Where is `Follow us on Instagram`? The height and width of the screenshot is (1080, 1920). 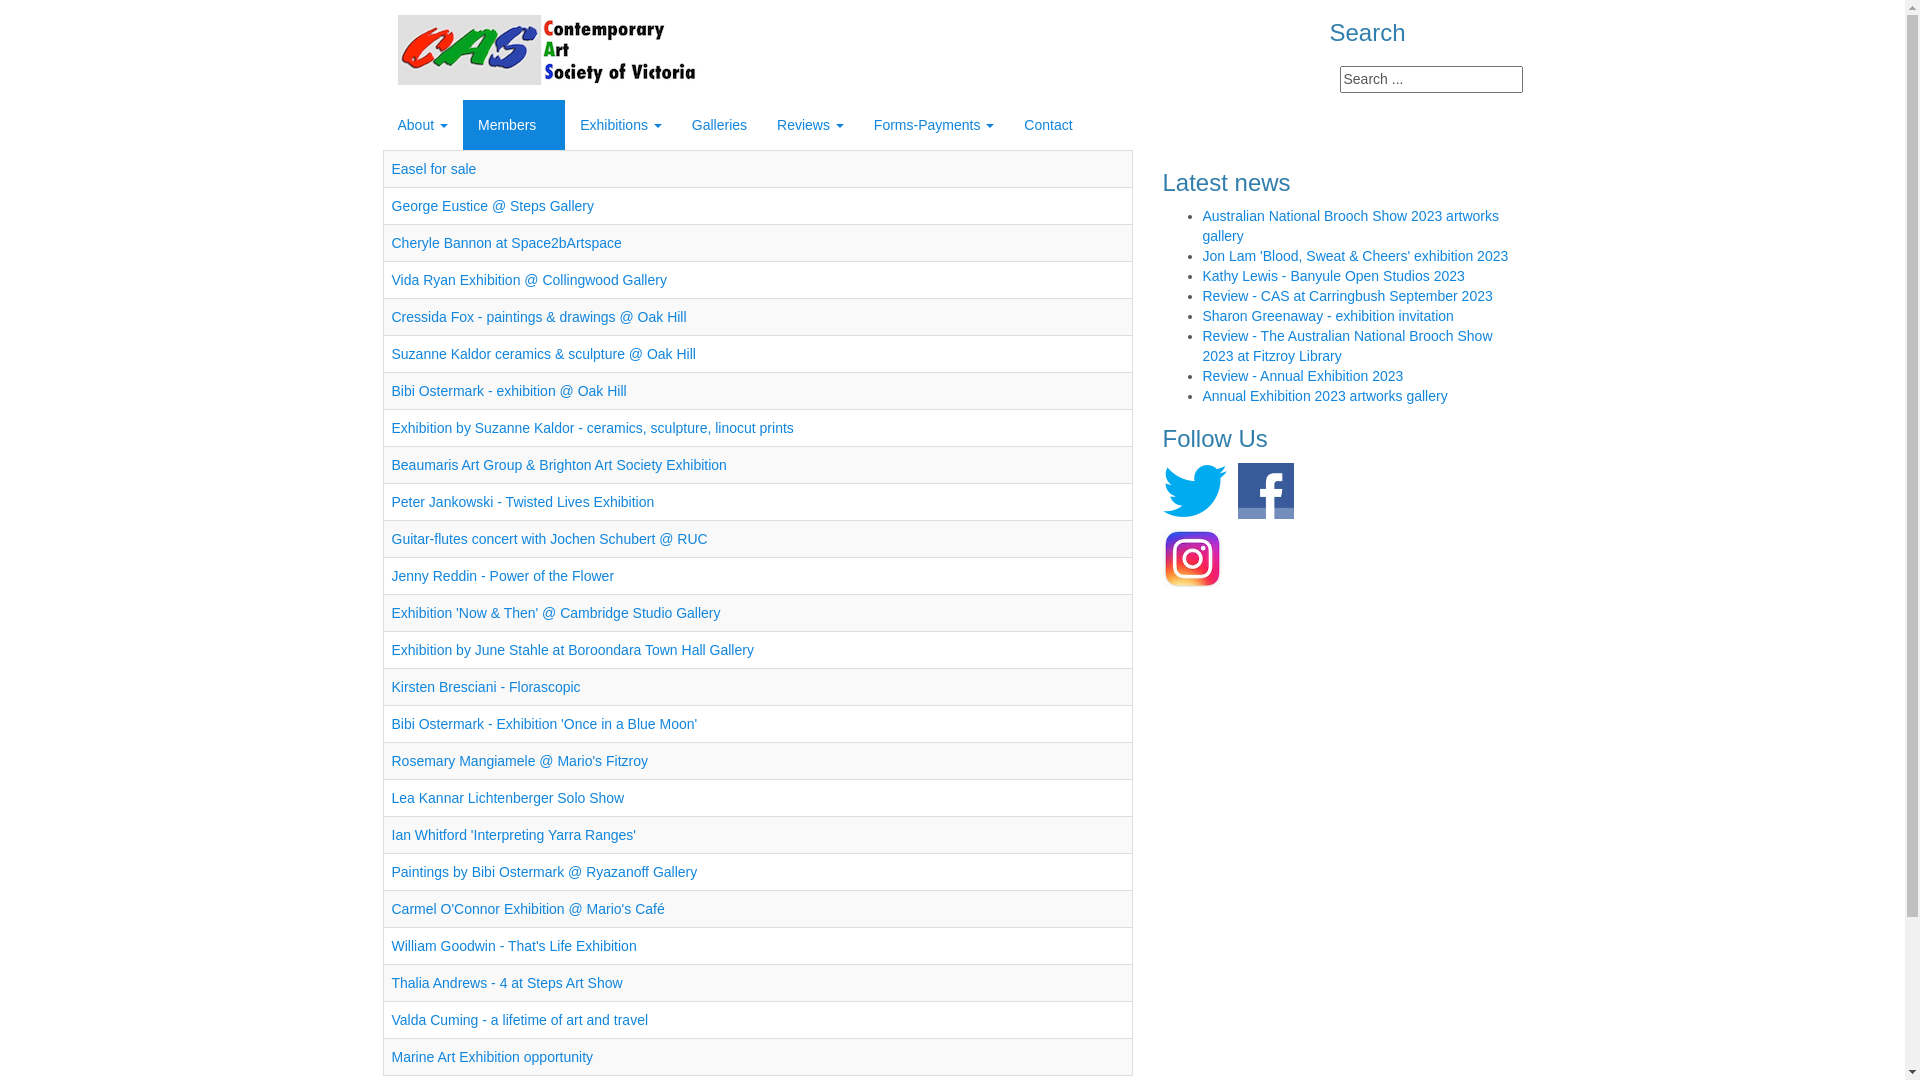 Follow us on Instagram is located at coordinates (1192, 557).